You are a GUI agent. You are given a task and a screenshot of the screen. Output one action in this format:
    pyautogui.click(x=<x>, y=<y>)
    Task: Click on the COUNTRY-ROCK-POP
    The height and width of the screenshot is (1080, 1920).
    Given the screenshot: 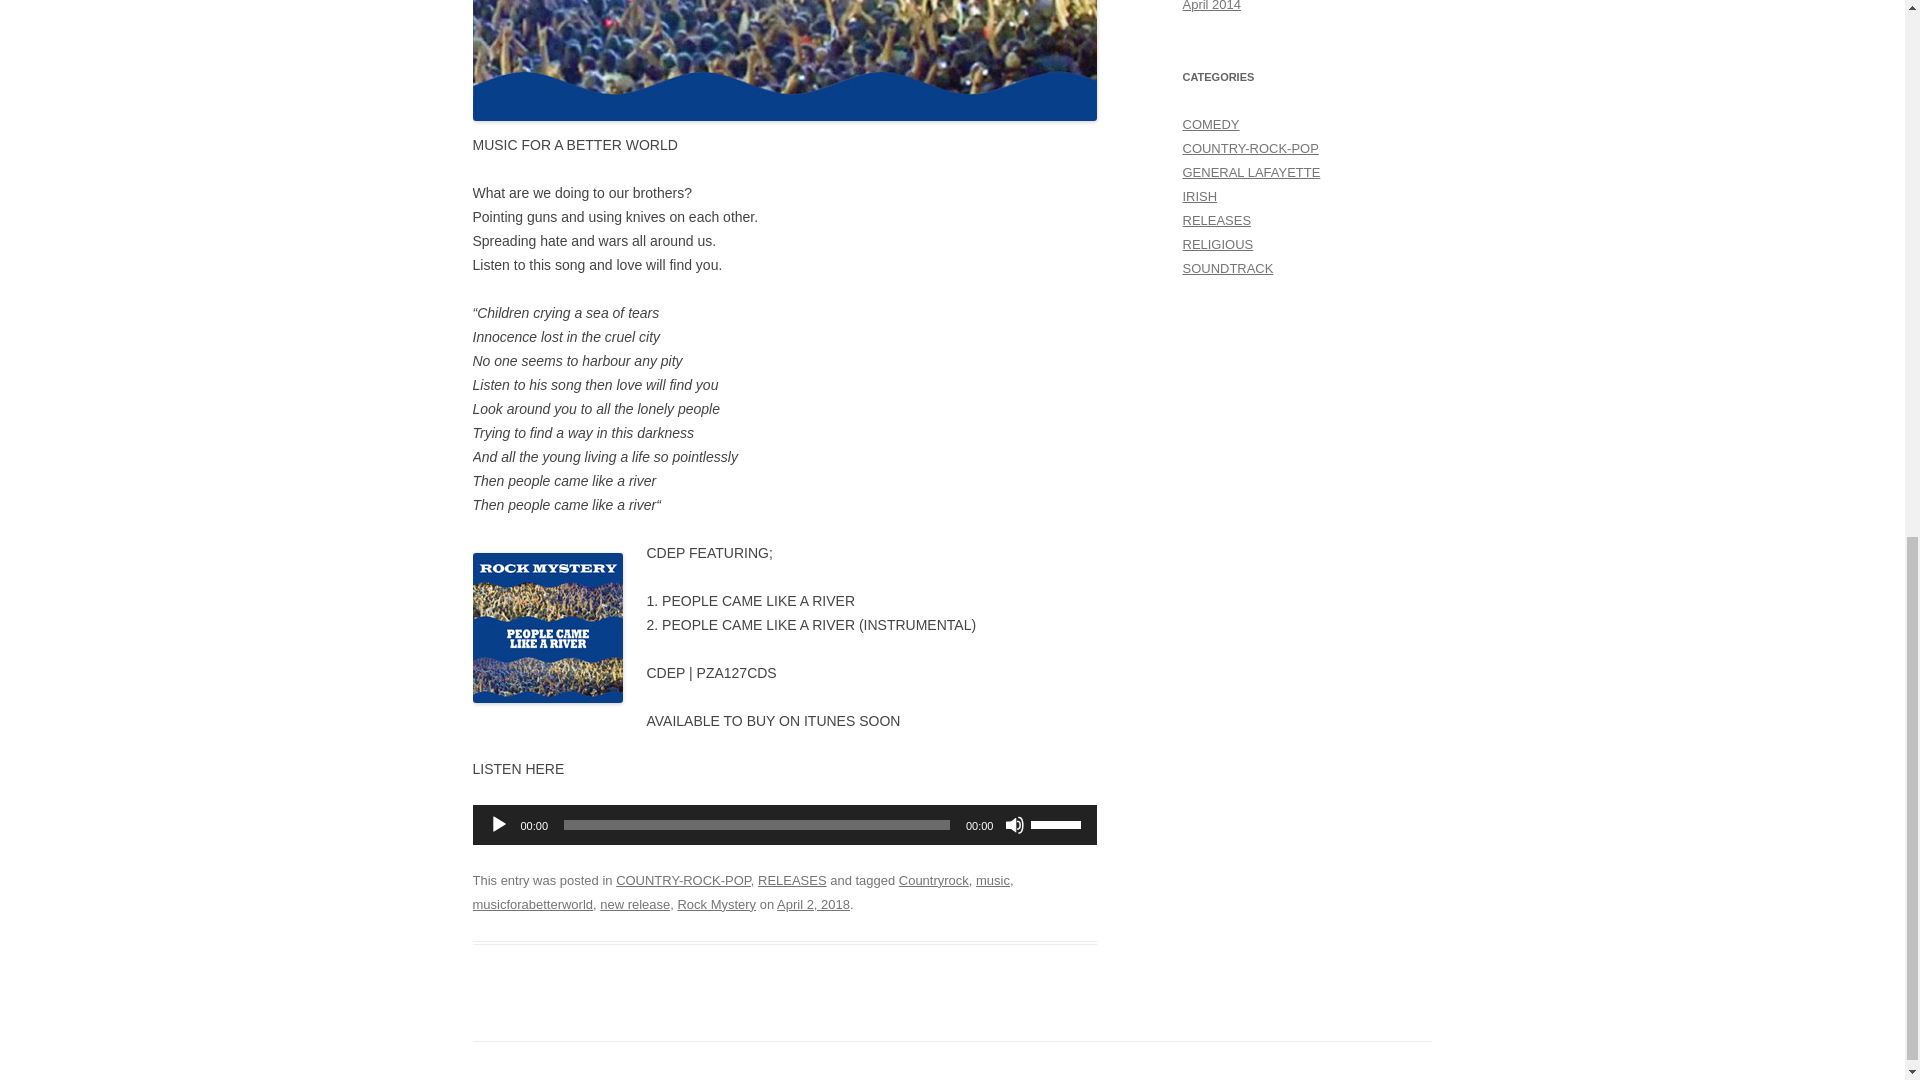 What is the action you would take?
    pyautogui.click(x=683, y=880)
    